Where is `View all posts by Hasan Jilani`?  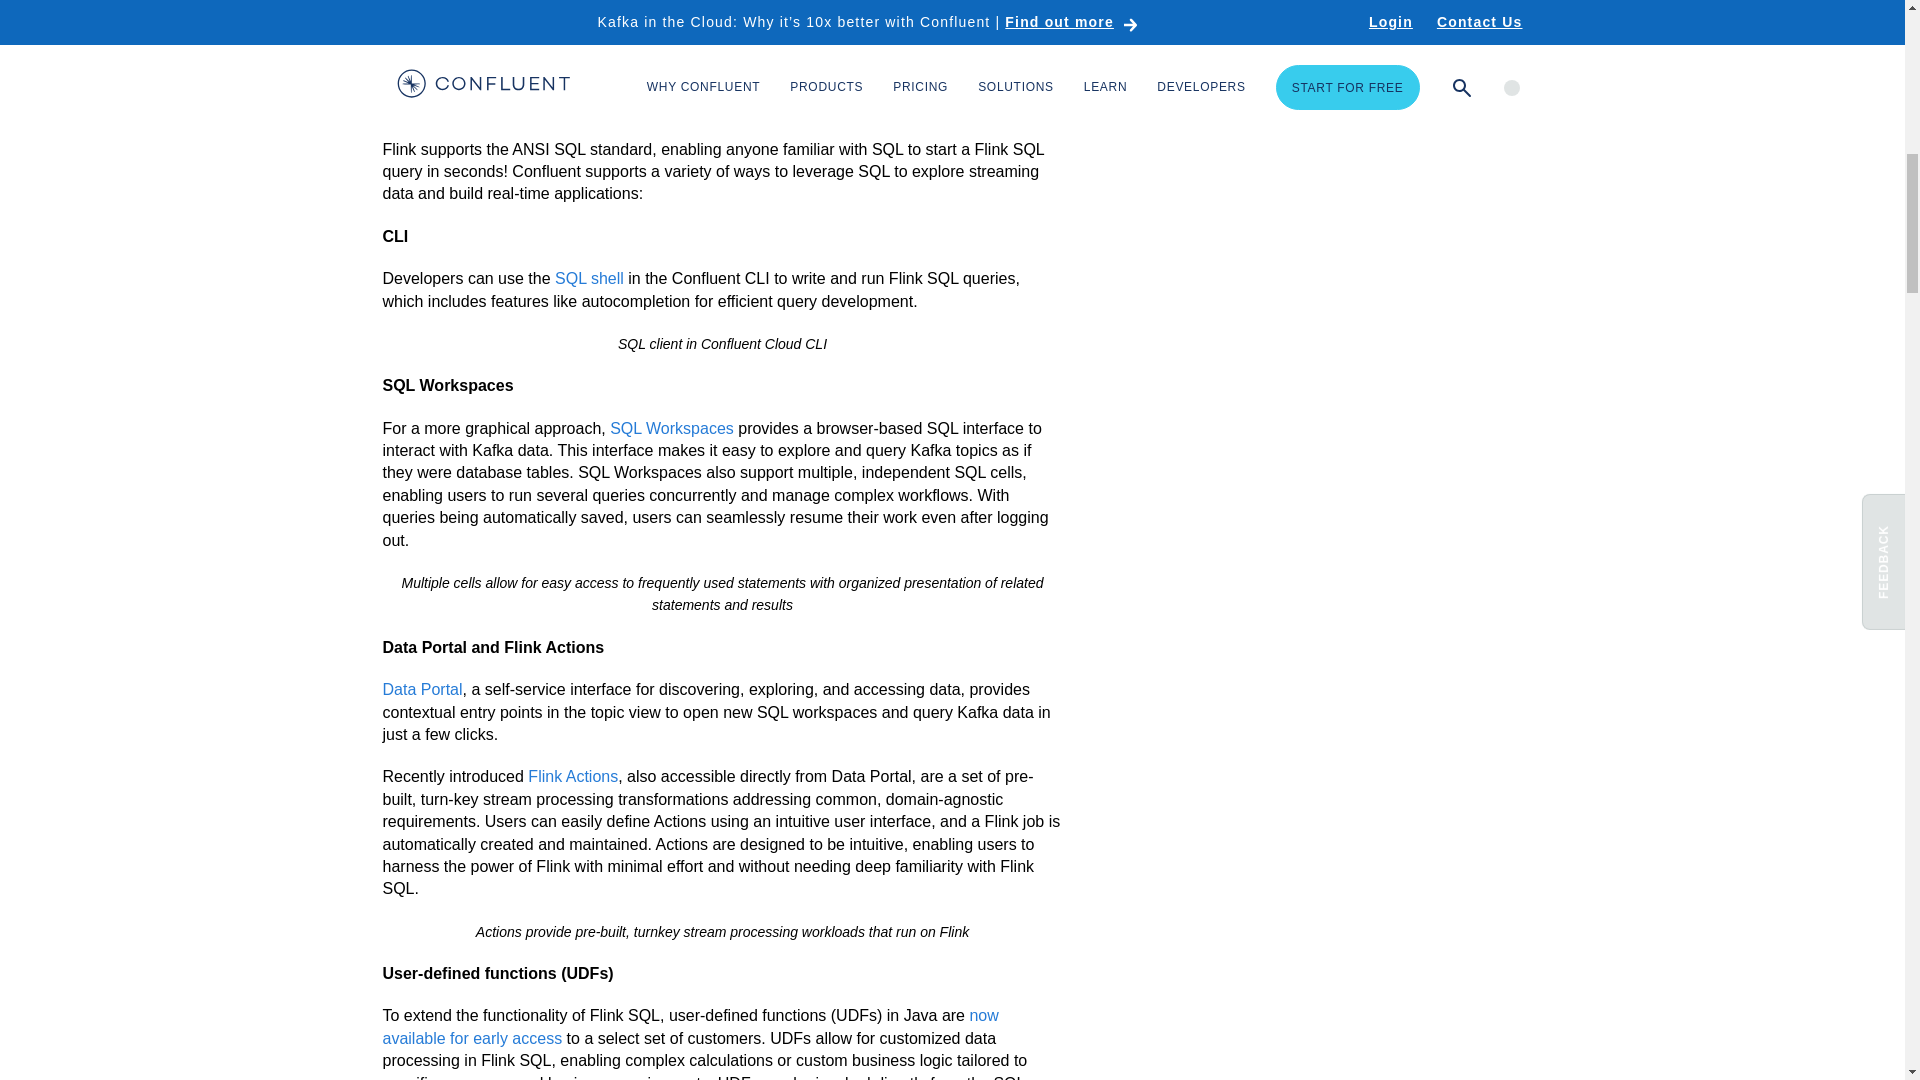 View all posts by Hasan Jilani is located at coordinates (1358, 30).